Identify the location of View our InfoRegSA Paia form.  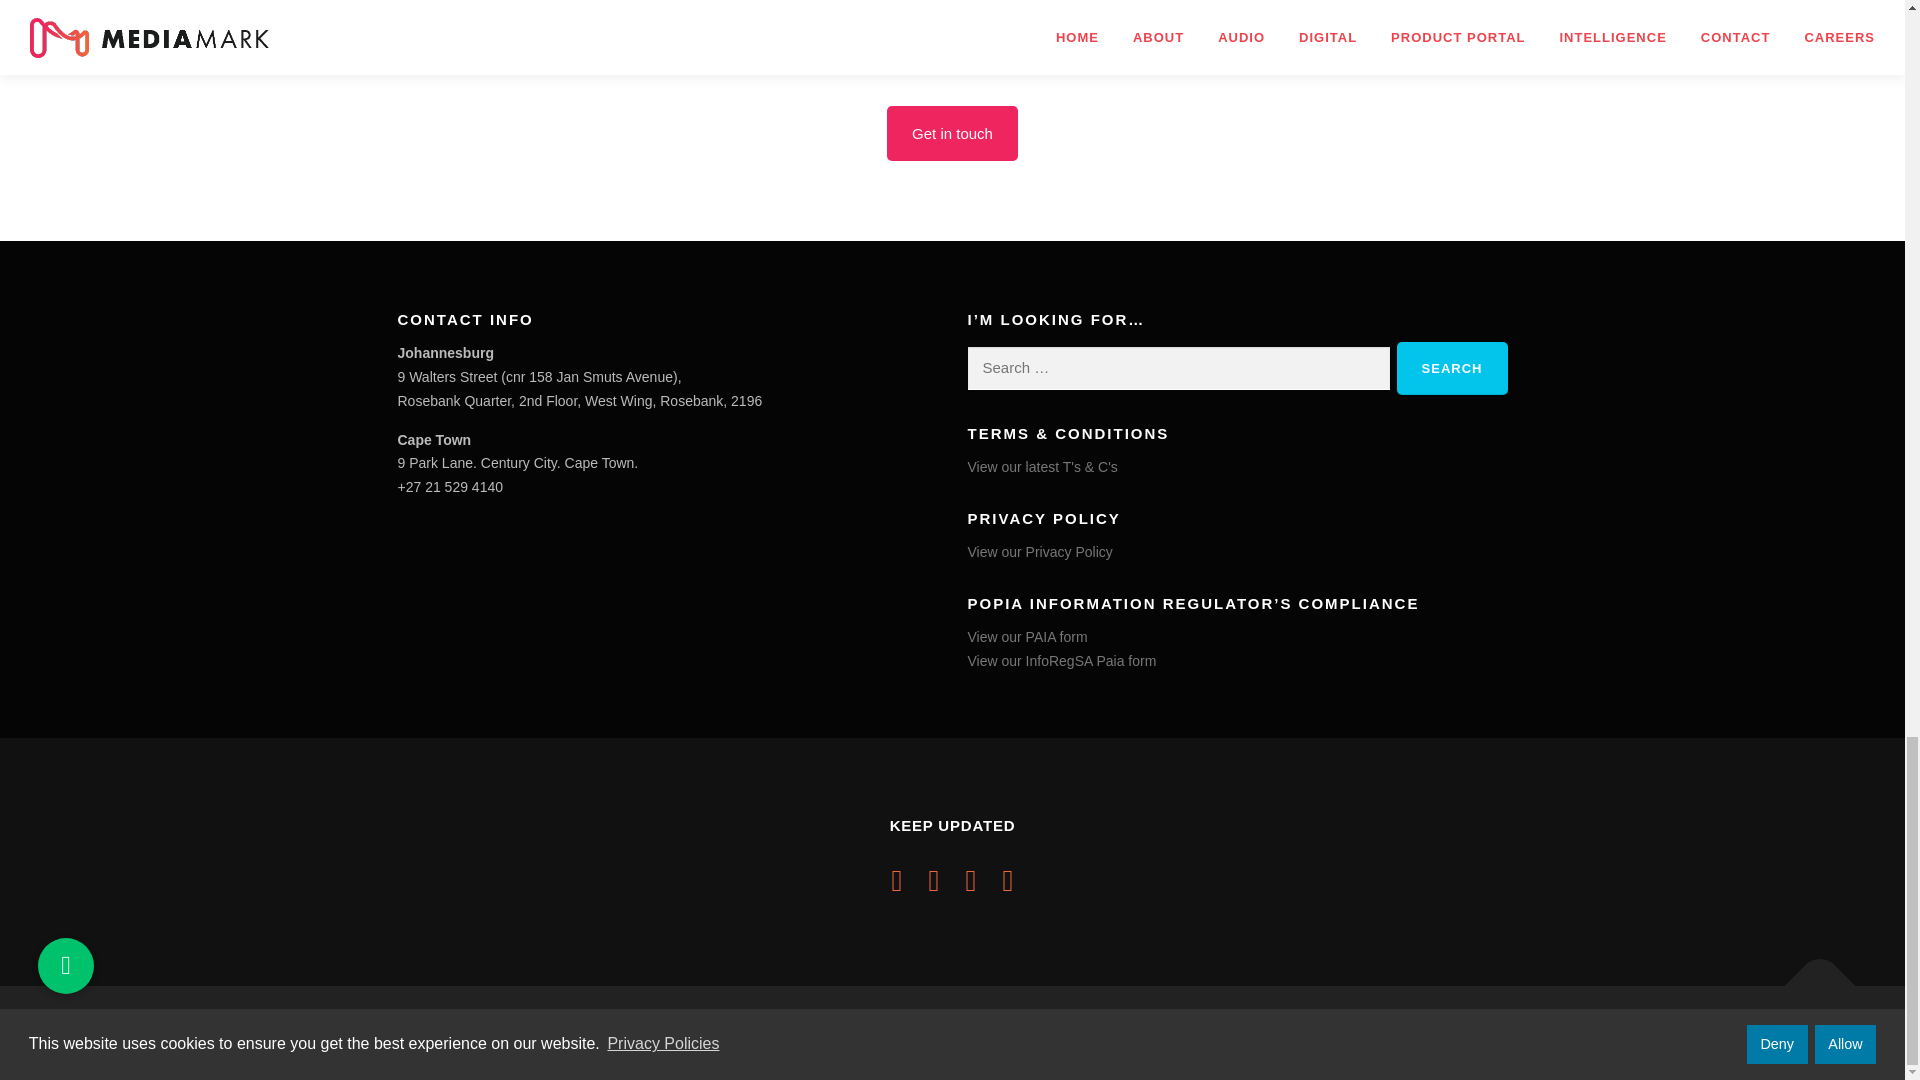
(1062, 660).